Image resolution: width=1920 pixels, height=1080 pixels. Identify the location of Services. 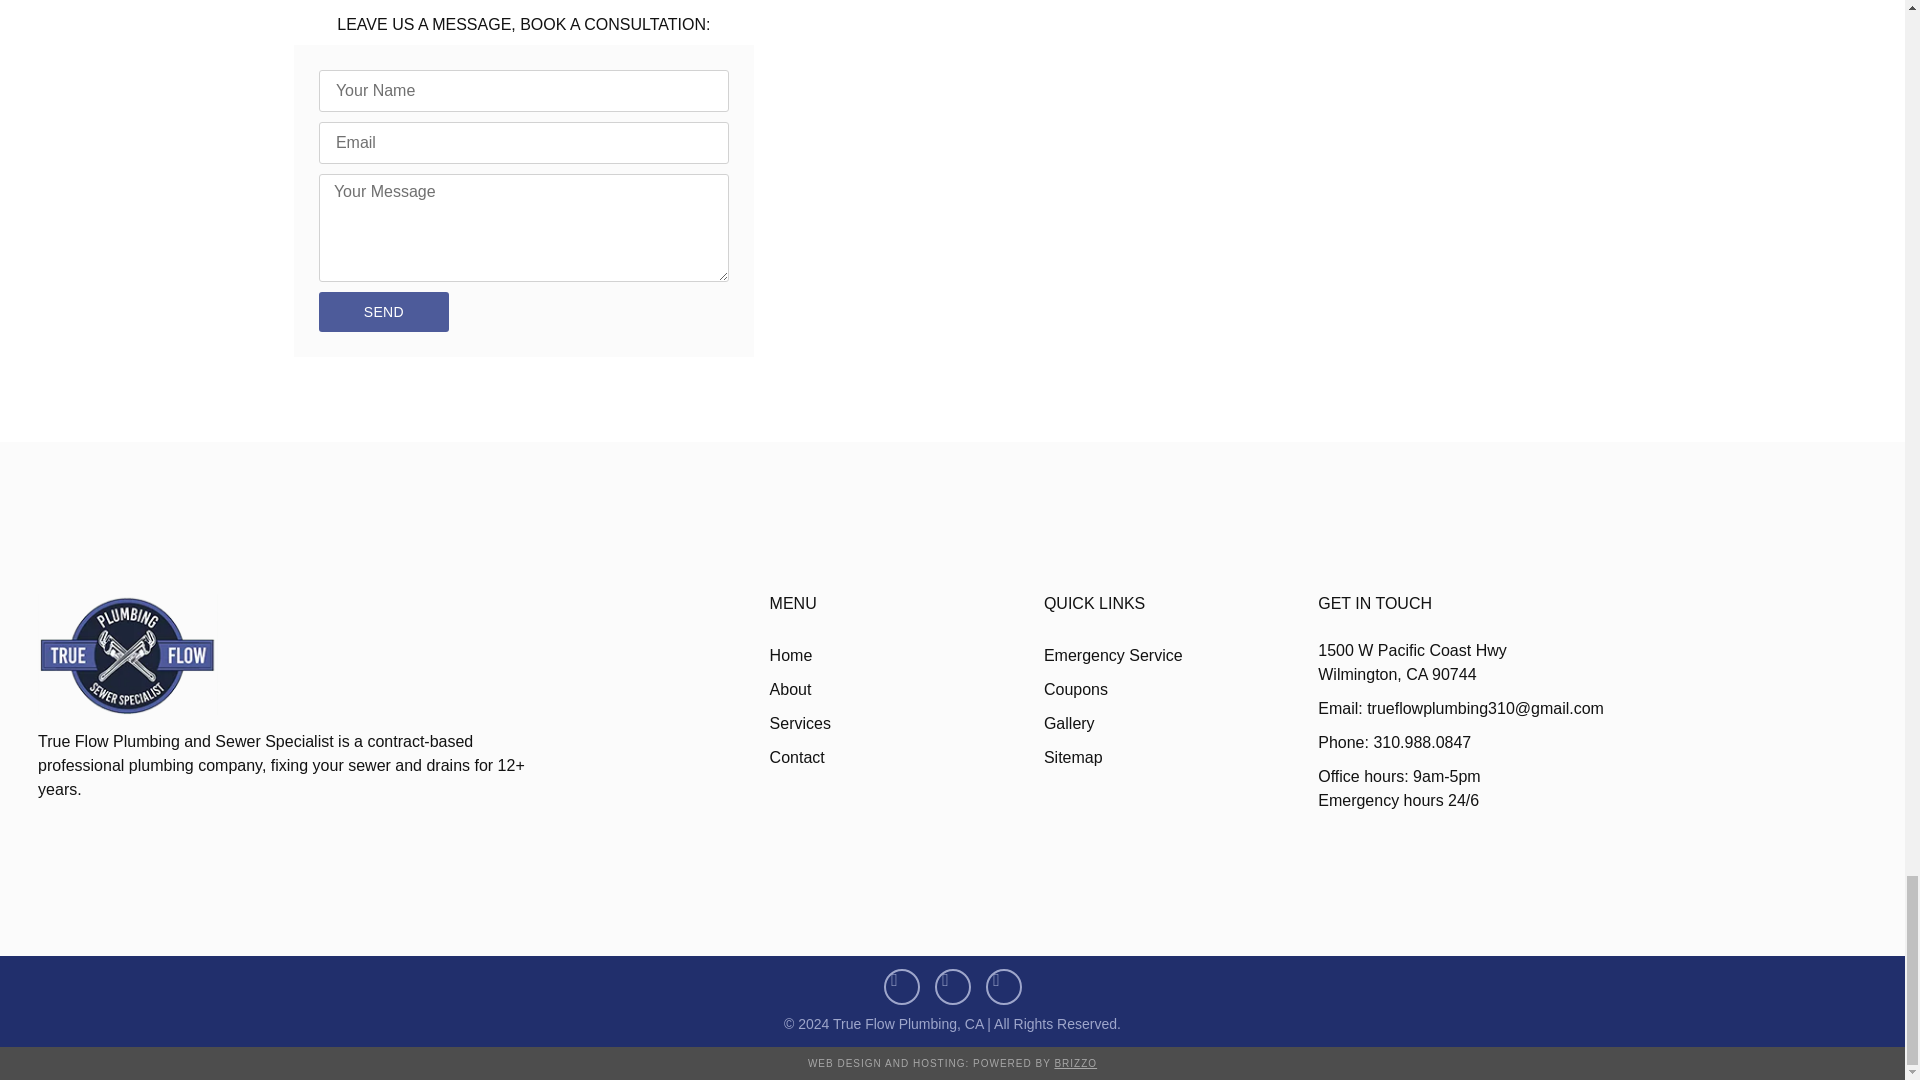
(906, 724).